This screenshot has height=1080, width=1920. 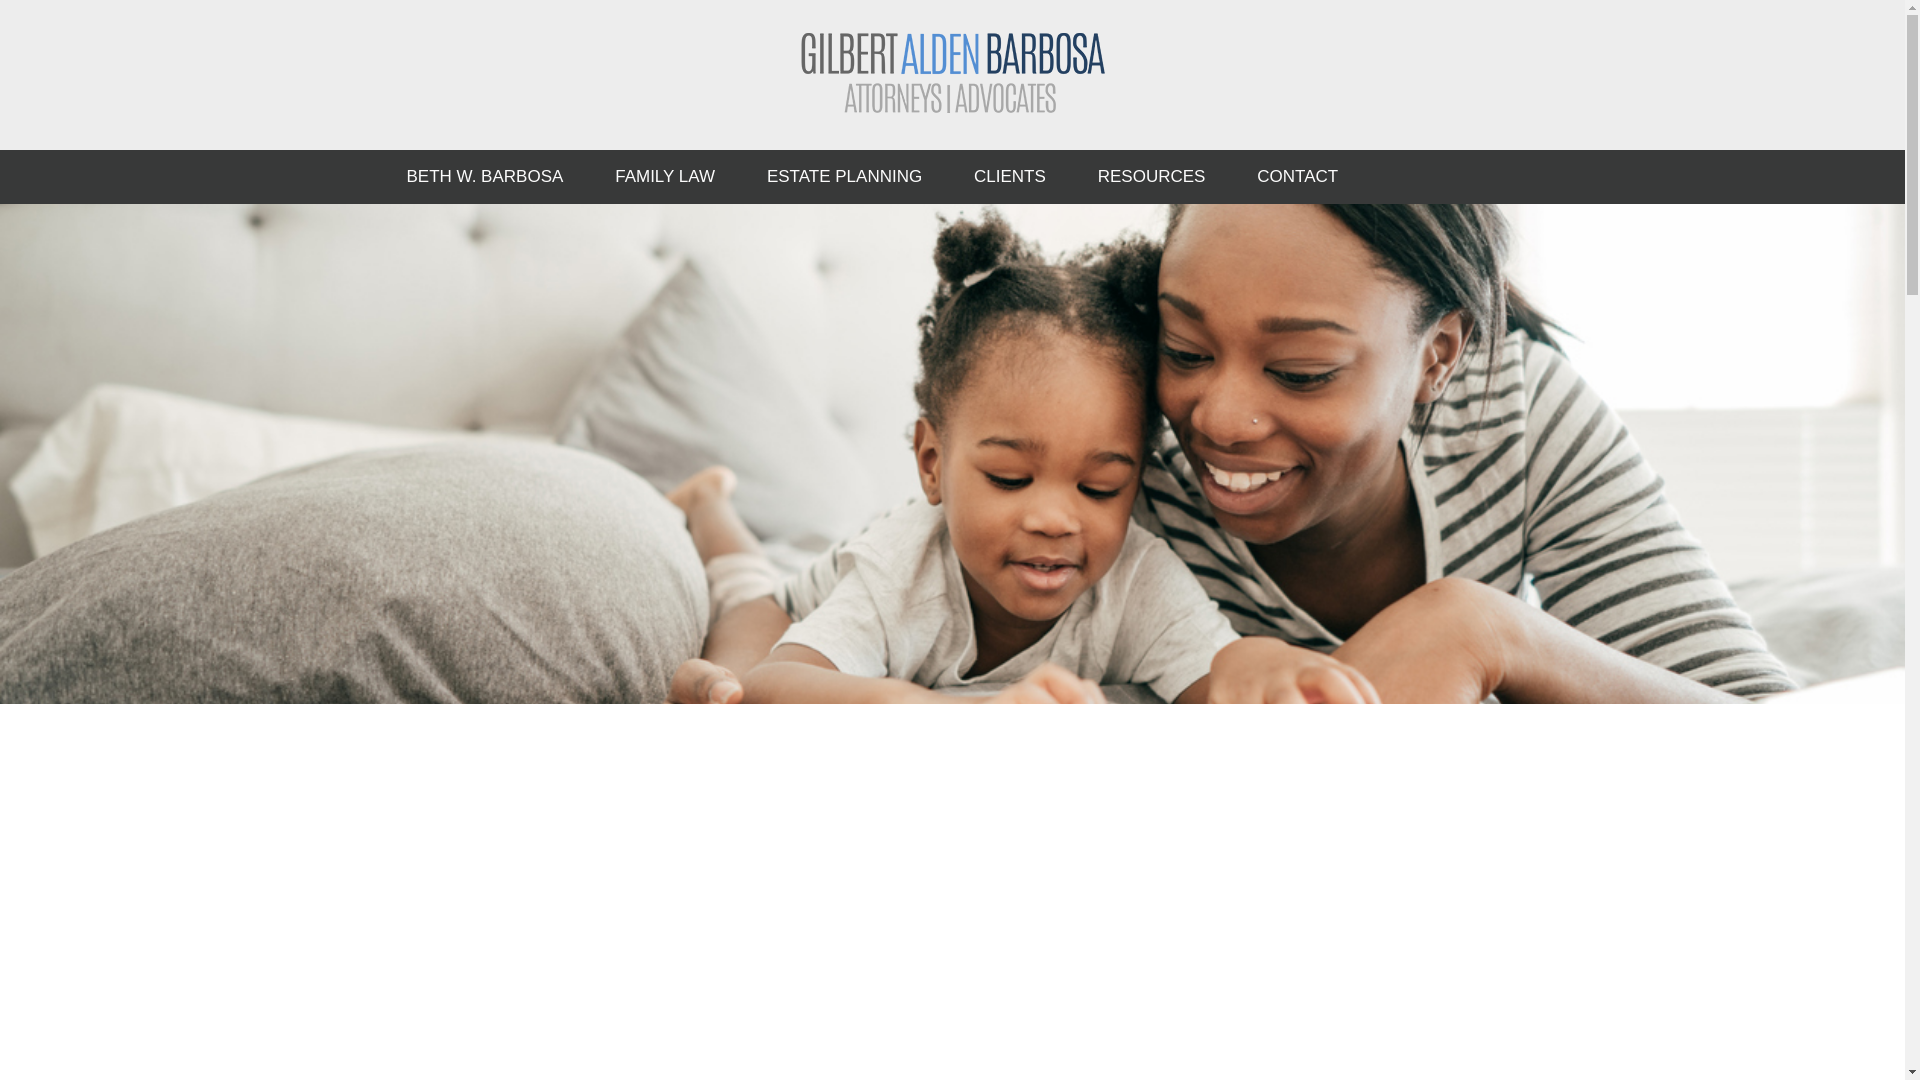 I want to click on FAMILY LAW, so click(x=665, y=177).